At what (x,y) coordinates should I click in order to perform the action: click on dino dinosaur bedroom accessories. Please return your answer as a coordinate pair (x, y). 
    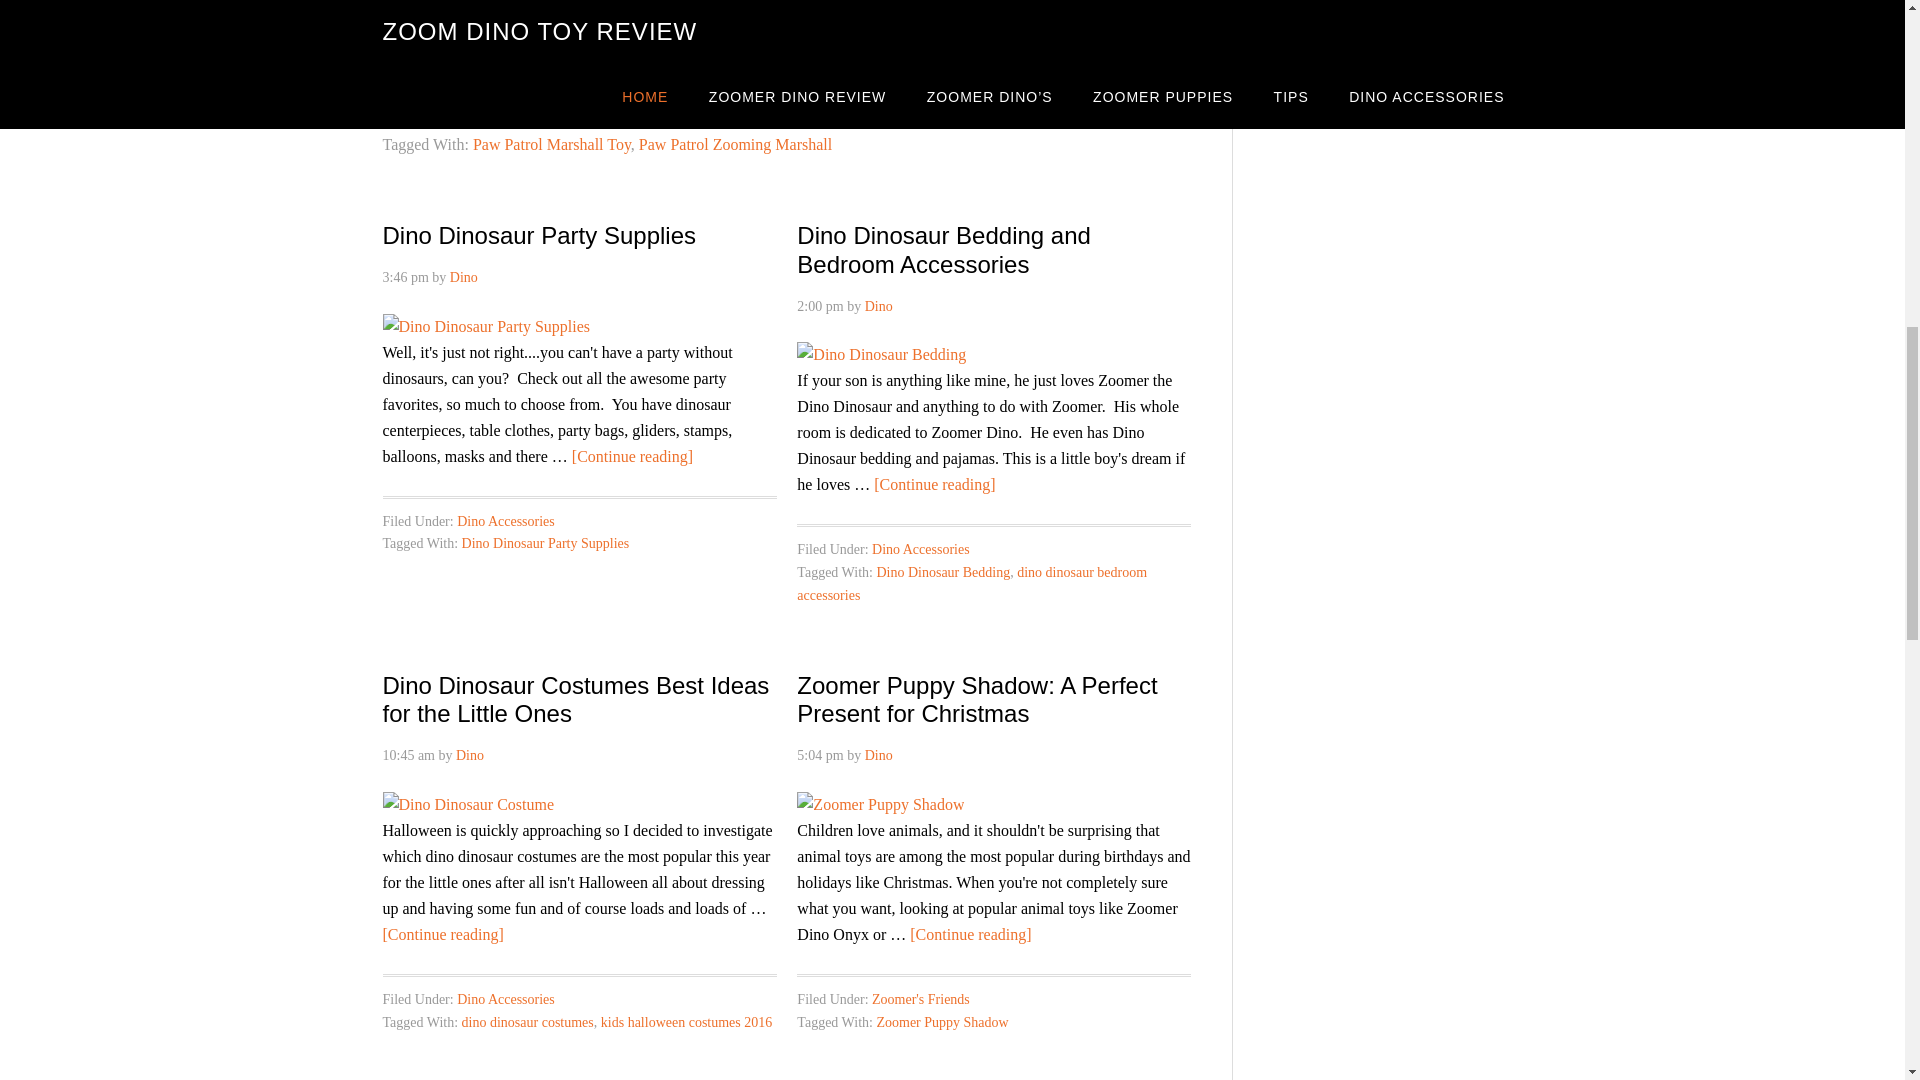
    Looking at the image, I should click on (971, 583).